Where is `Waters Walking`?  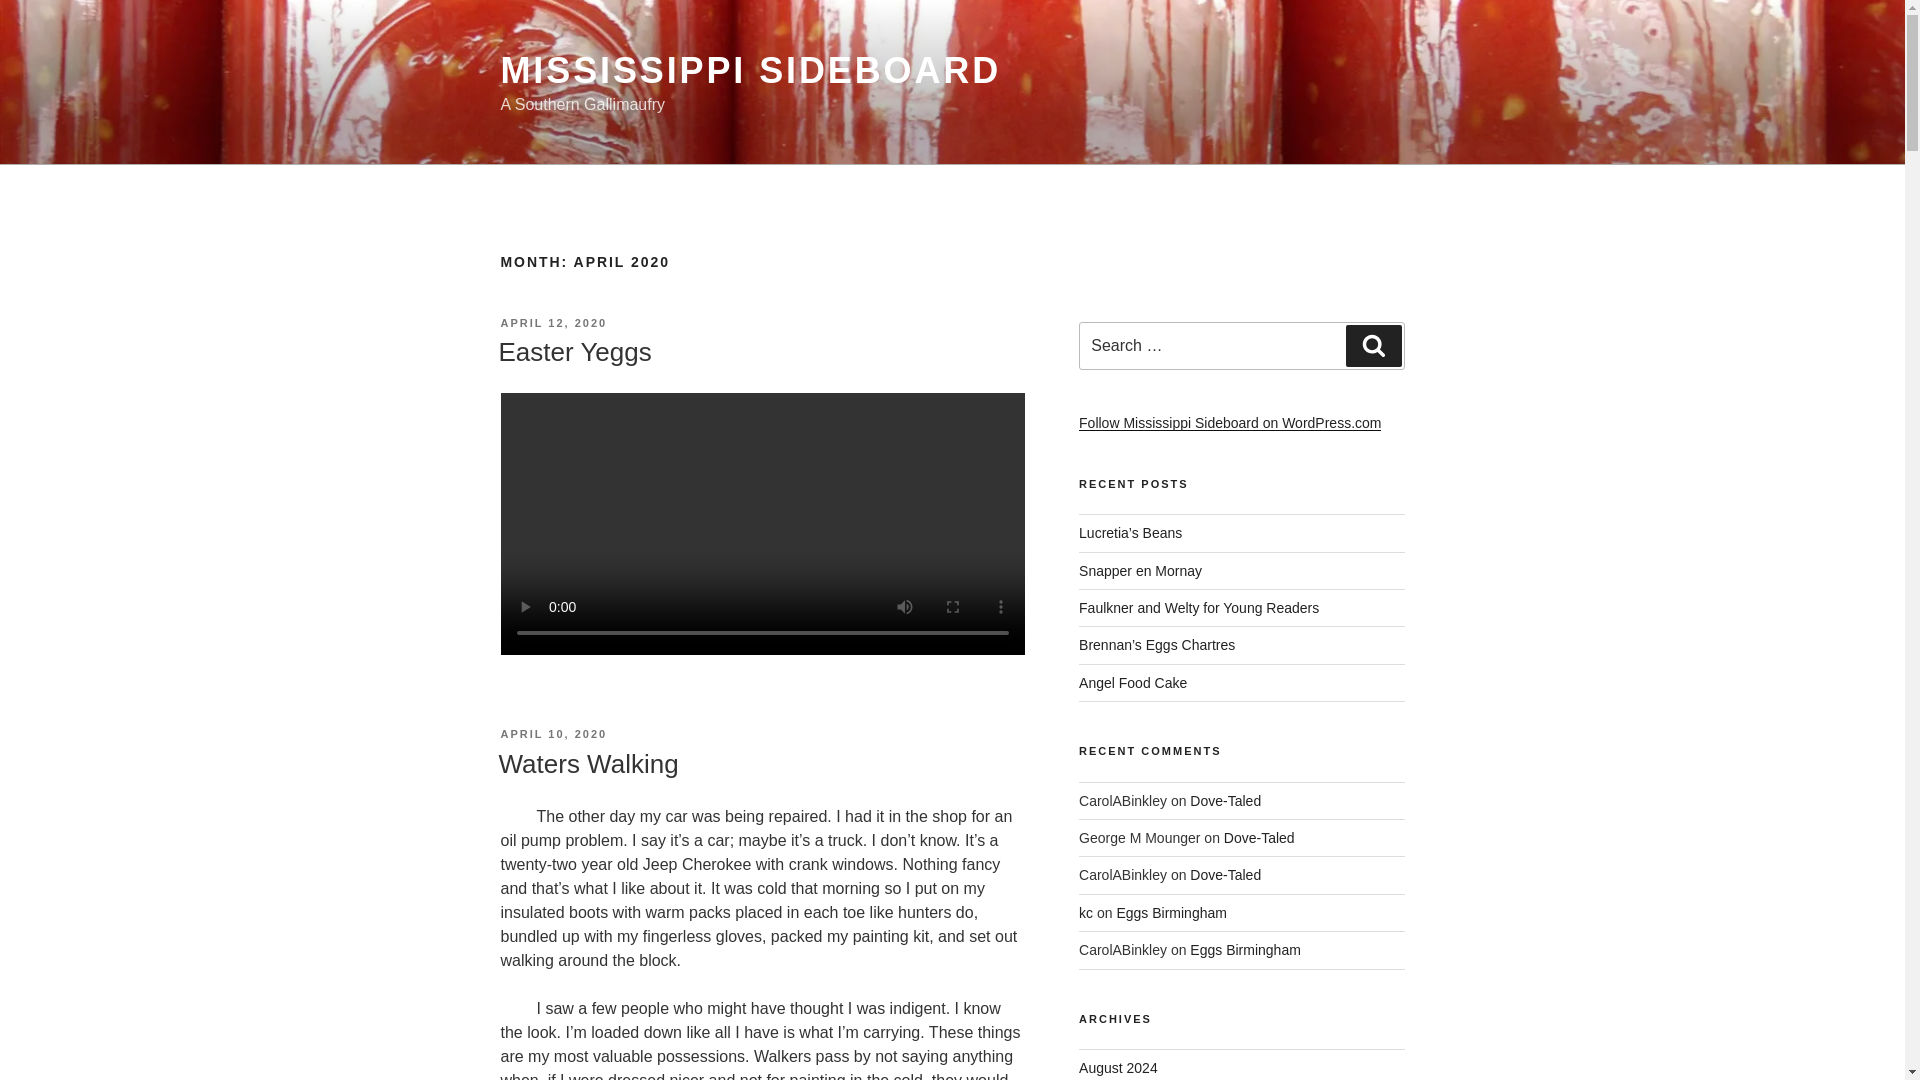
Waters Walking is located at coordinates (587, 764).